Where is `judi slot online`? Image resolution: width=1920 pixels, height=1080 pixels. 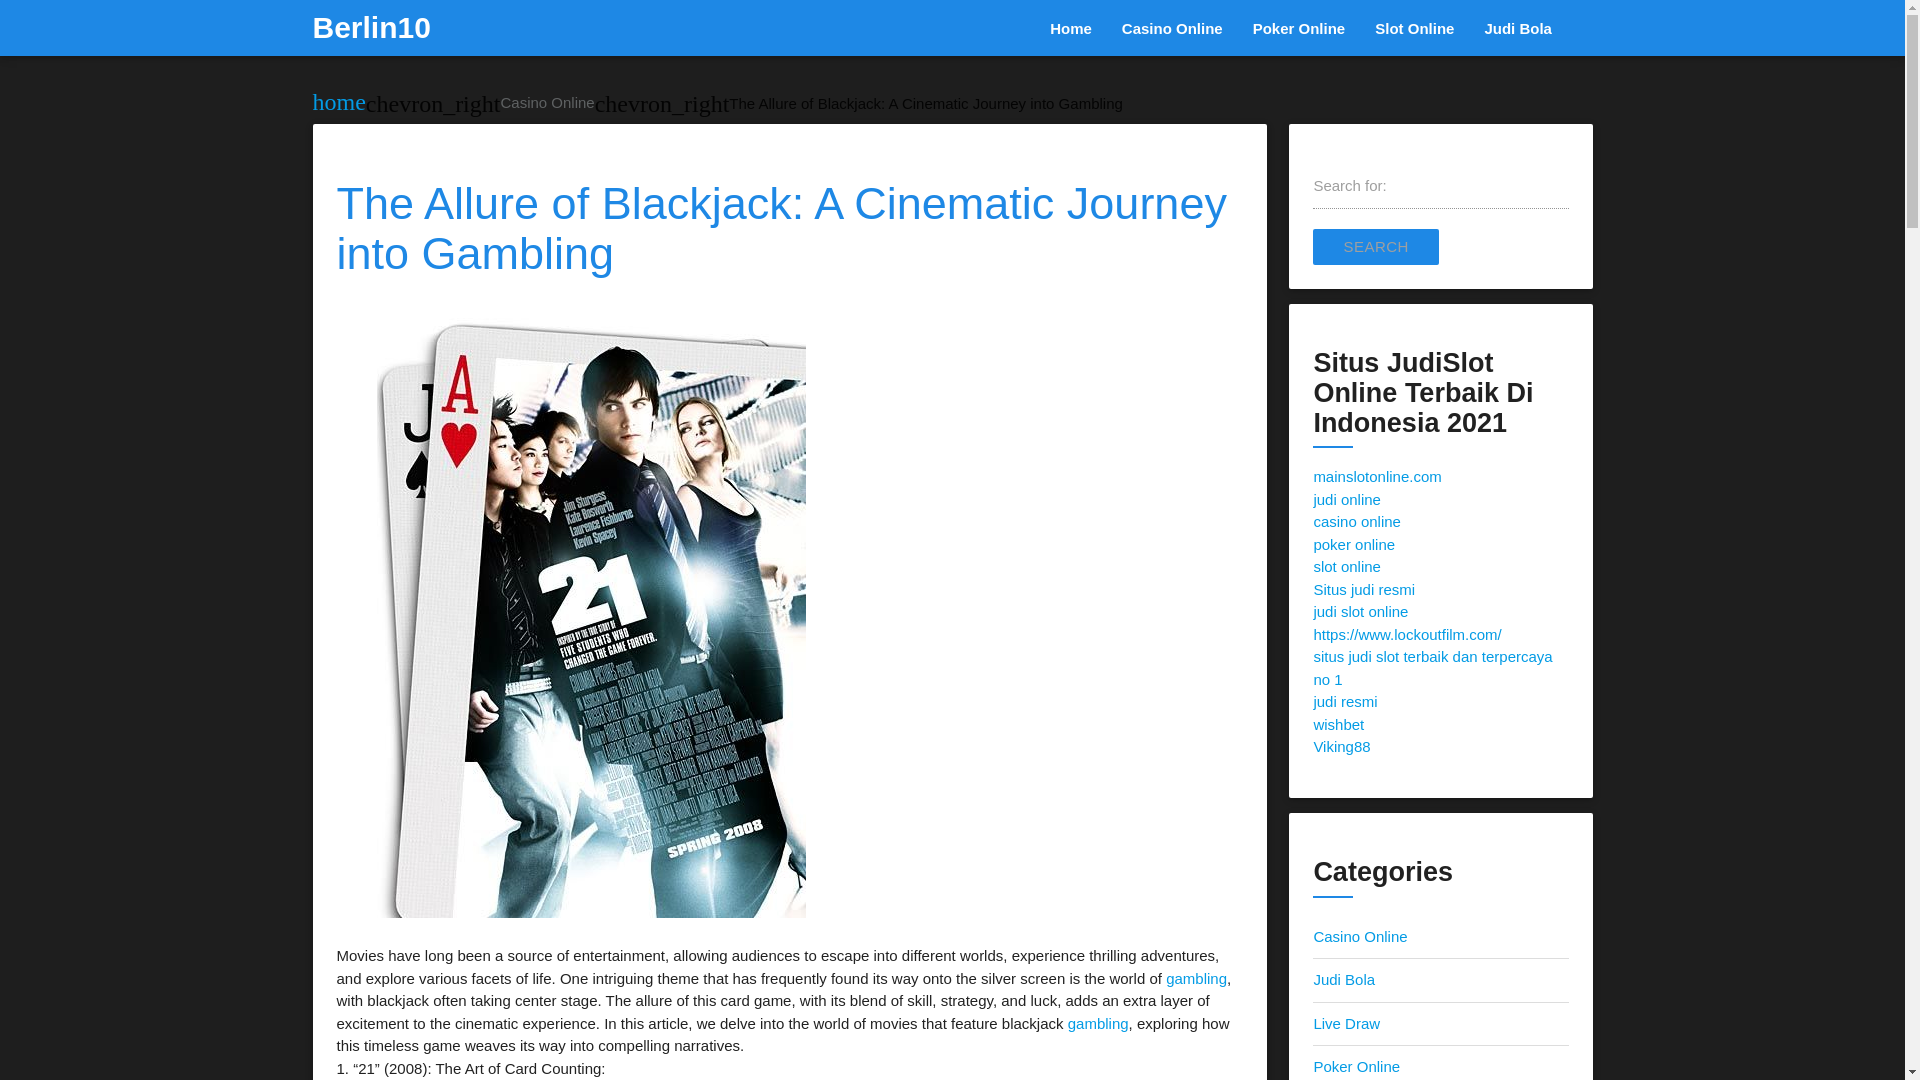
judi slot online is located at coordinates (1360, 610).